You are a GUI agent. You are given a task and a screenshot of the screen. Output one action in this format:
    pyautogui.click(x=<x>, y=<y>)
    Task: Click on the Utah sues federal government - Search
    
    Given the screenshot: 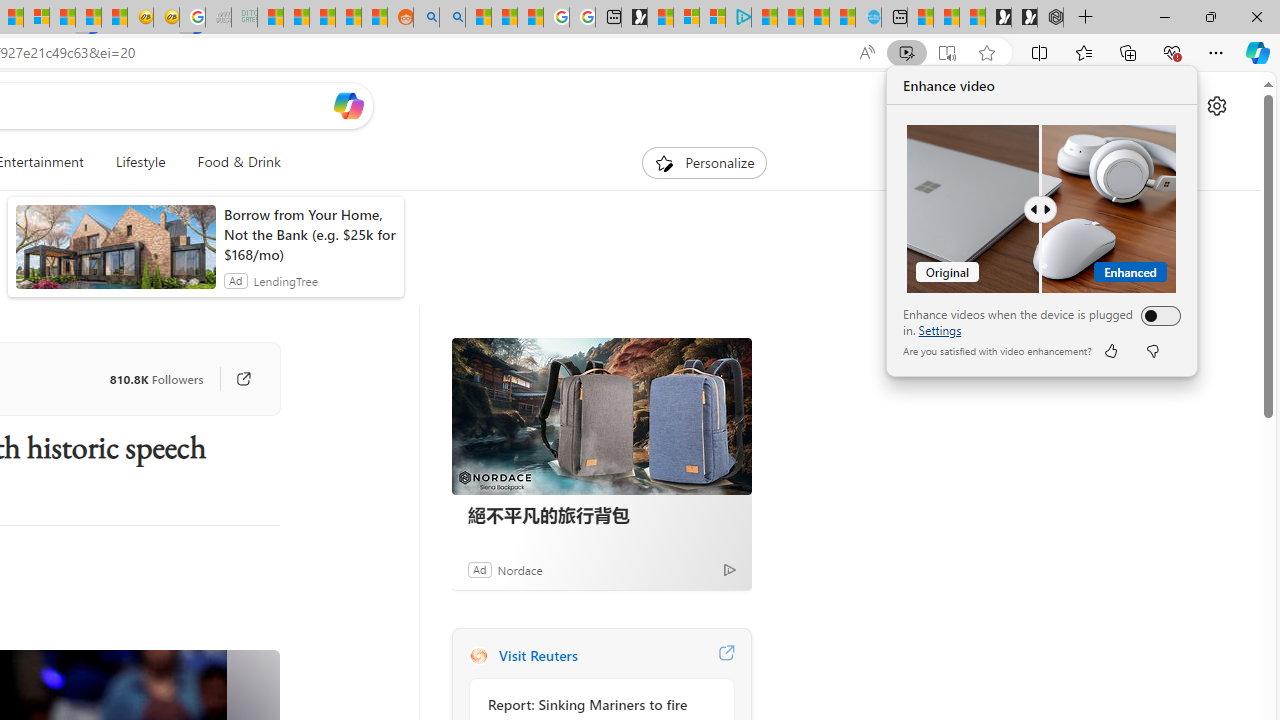 What is the action you would take?
    pyautogui.click(x=452, y=18)
    